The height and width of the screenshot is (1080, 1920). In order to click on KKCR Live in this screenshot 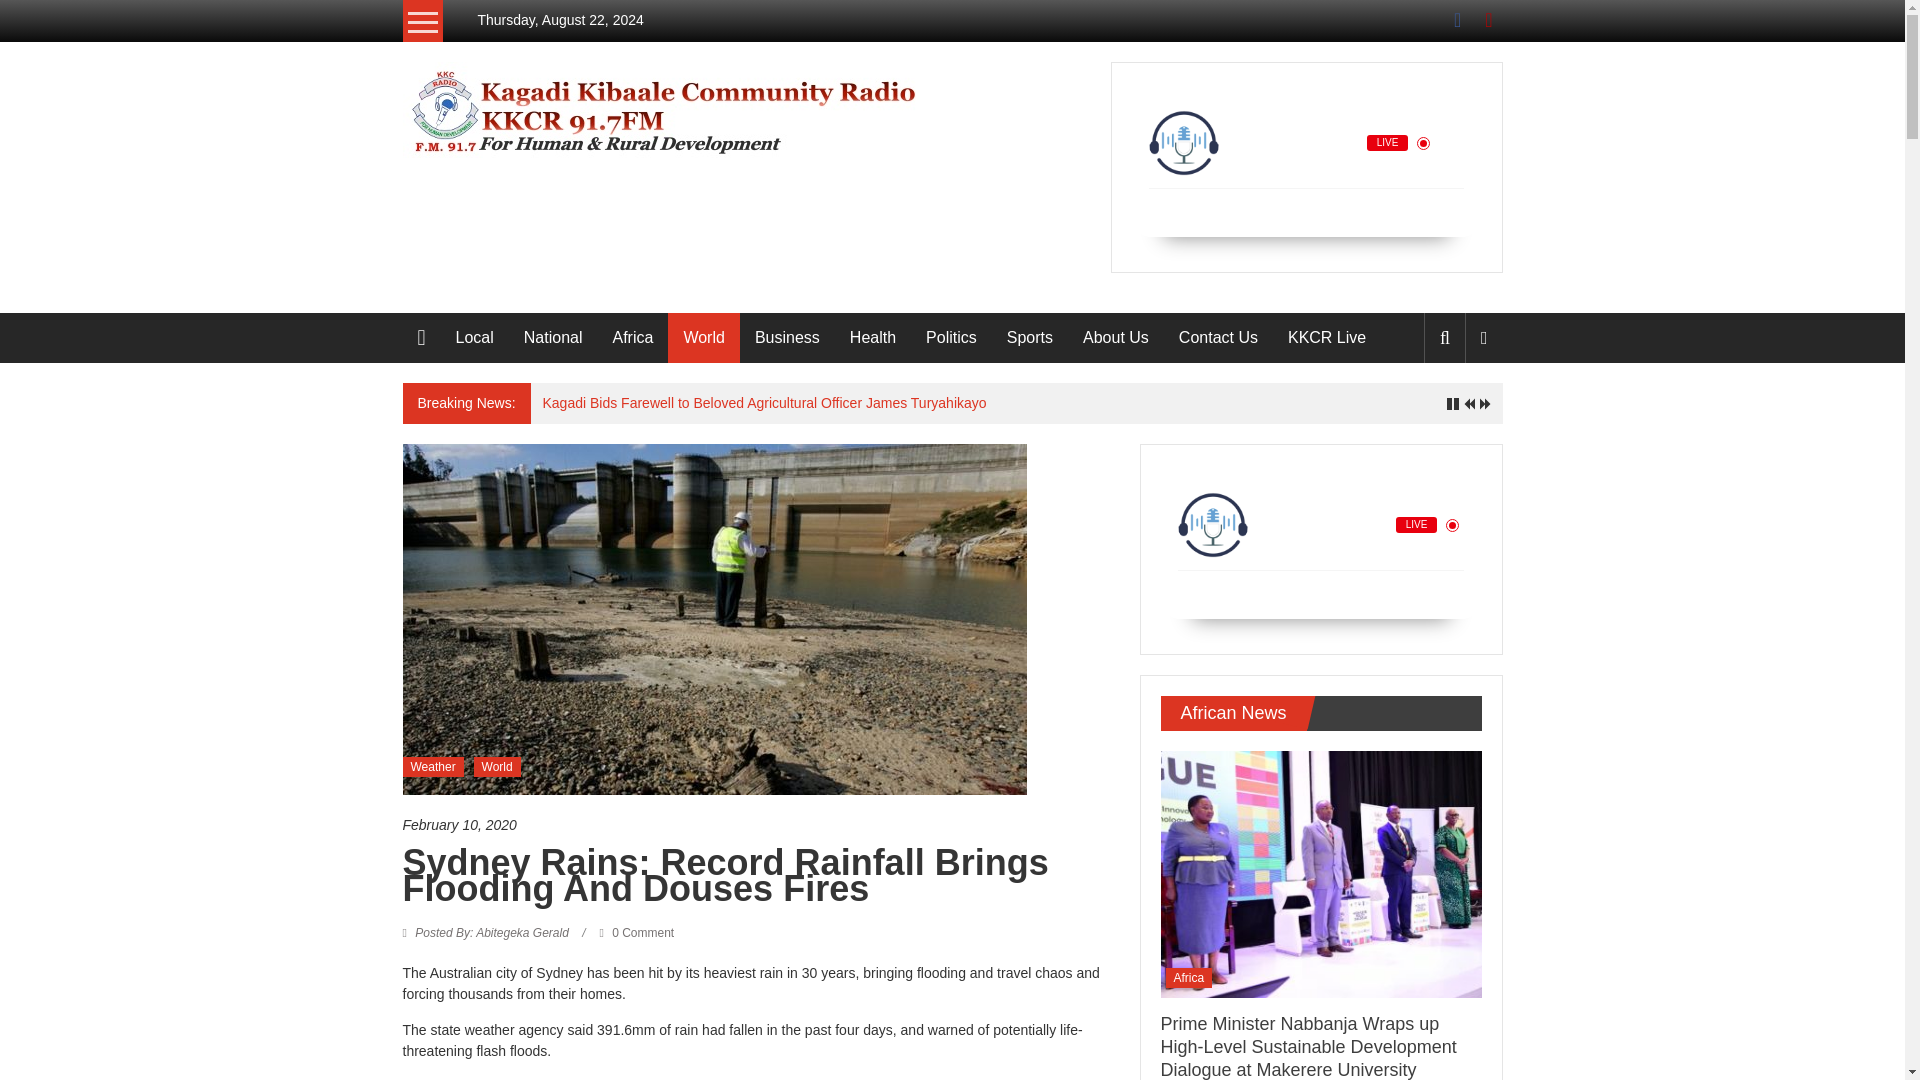, I will do `click(1326, 338)`.